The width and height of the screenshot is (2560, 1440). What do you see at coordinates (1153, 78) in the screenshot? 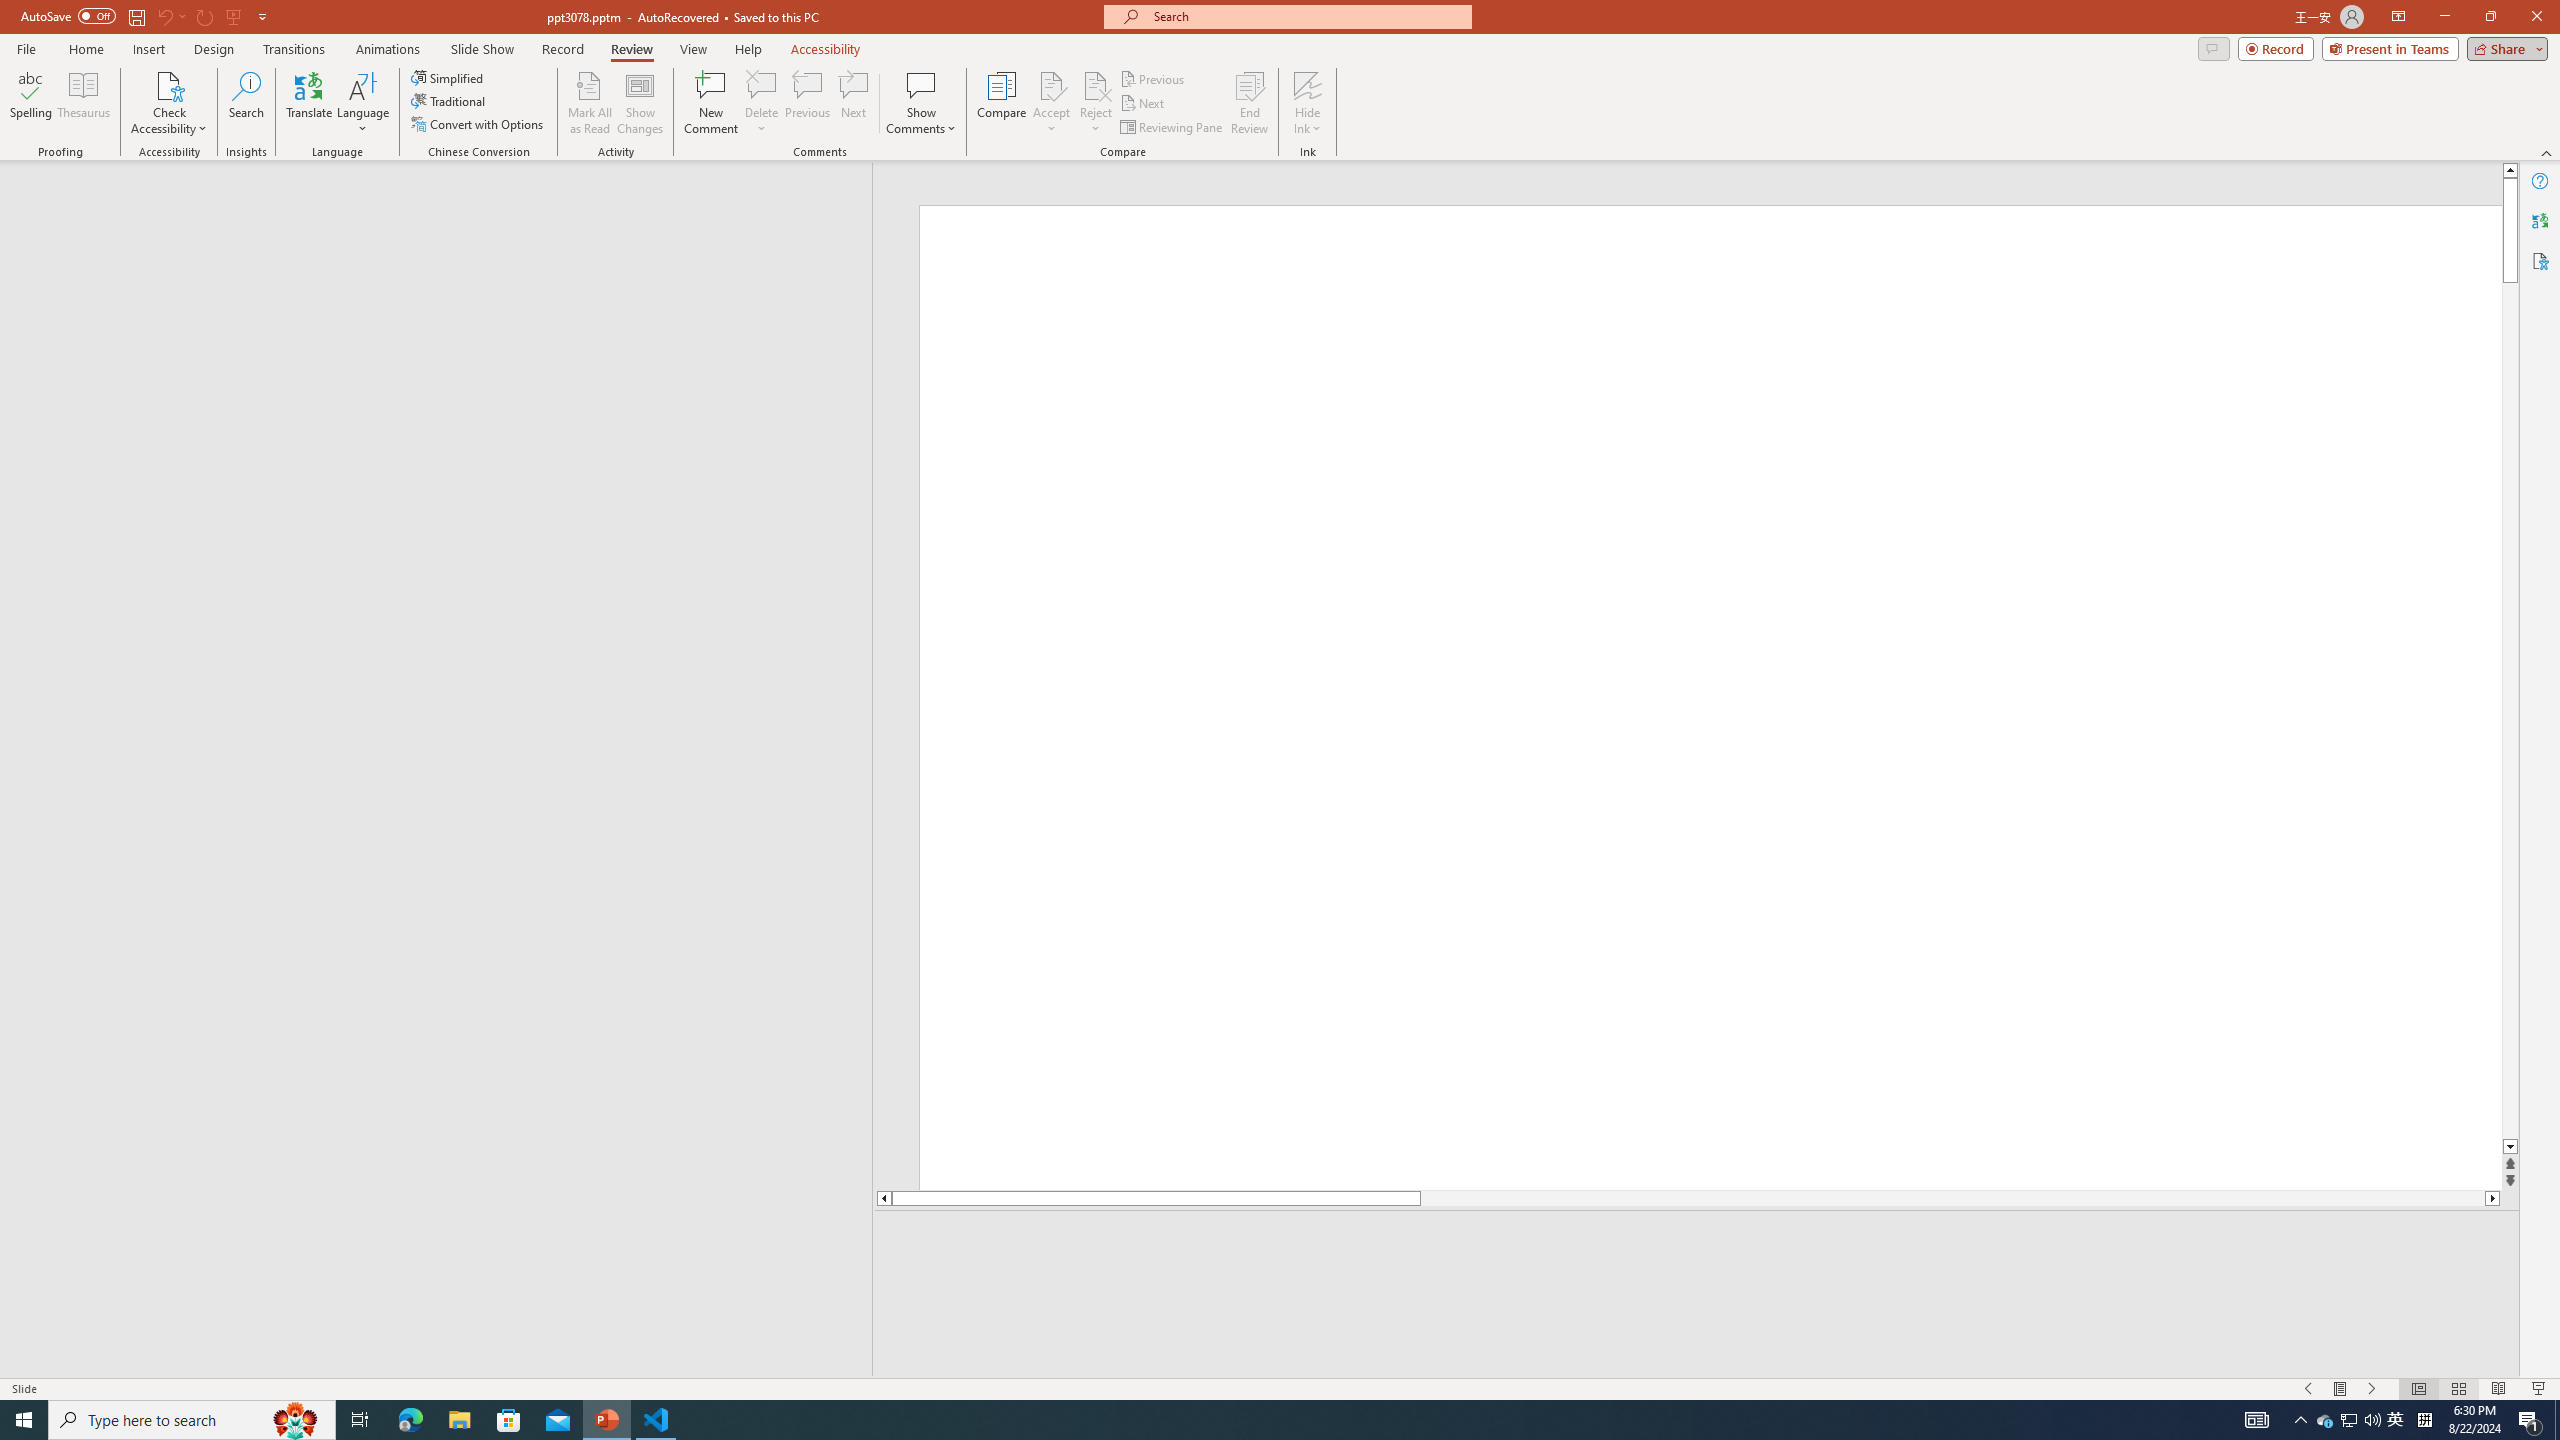
I see `Previous` at bounding box center [1153, 78].